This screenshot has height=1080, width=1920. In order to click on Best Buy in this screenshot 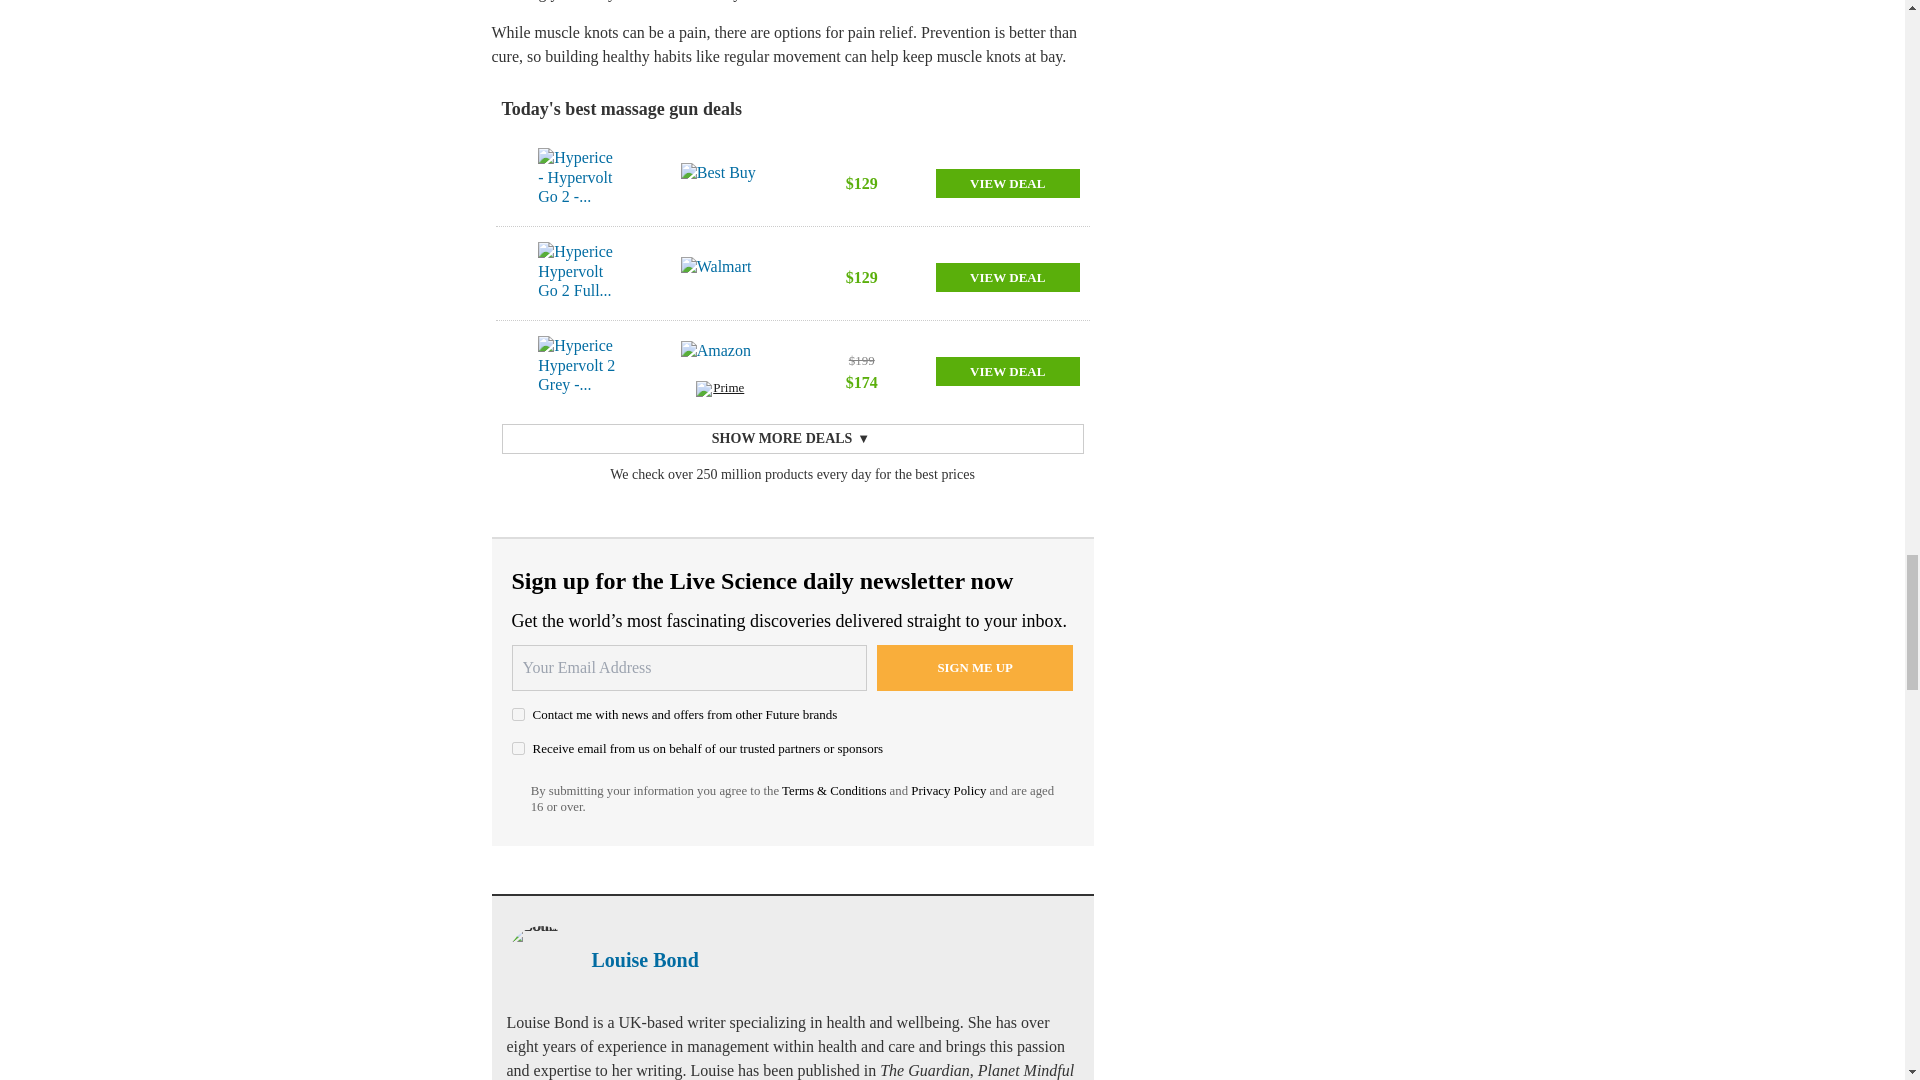, I will do `click(720, 183)`.